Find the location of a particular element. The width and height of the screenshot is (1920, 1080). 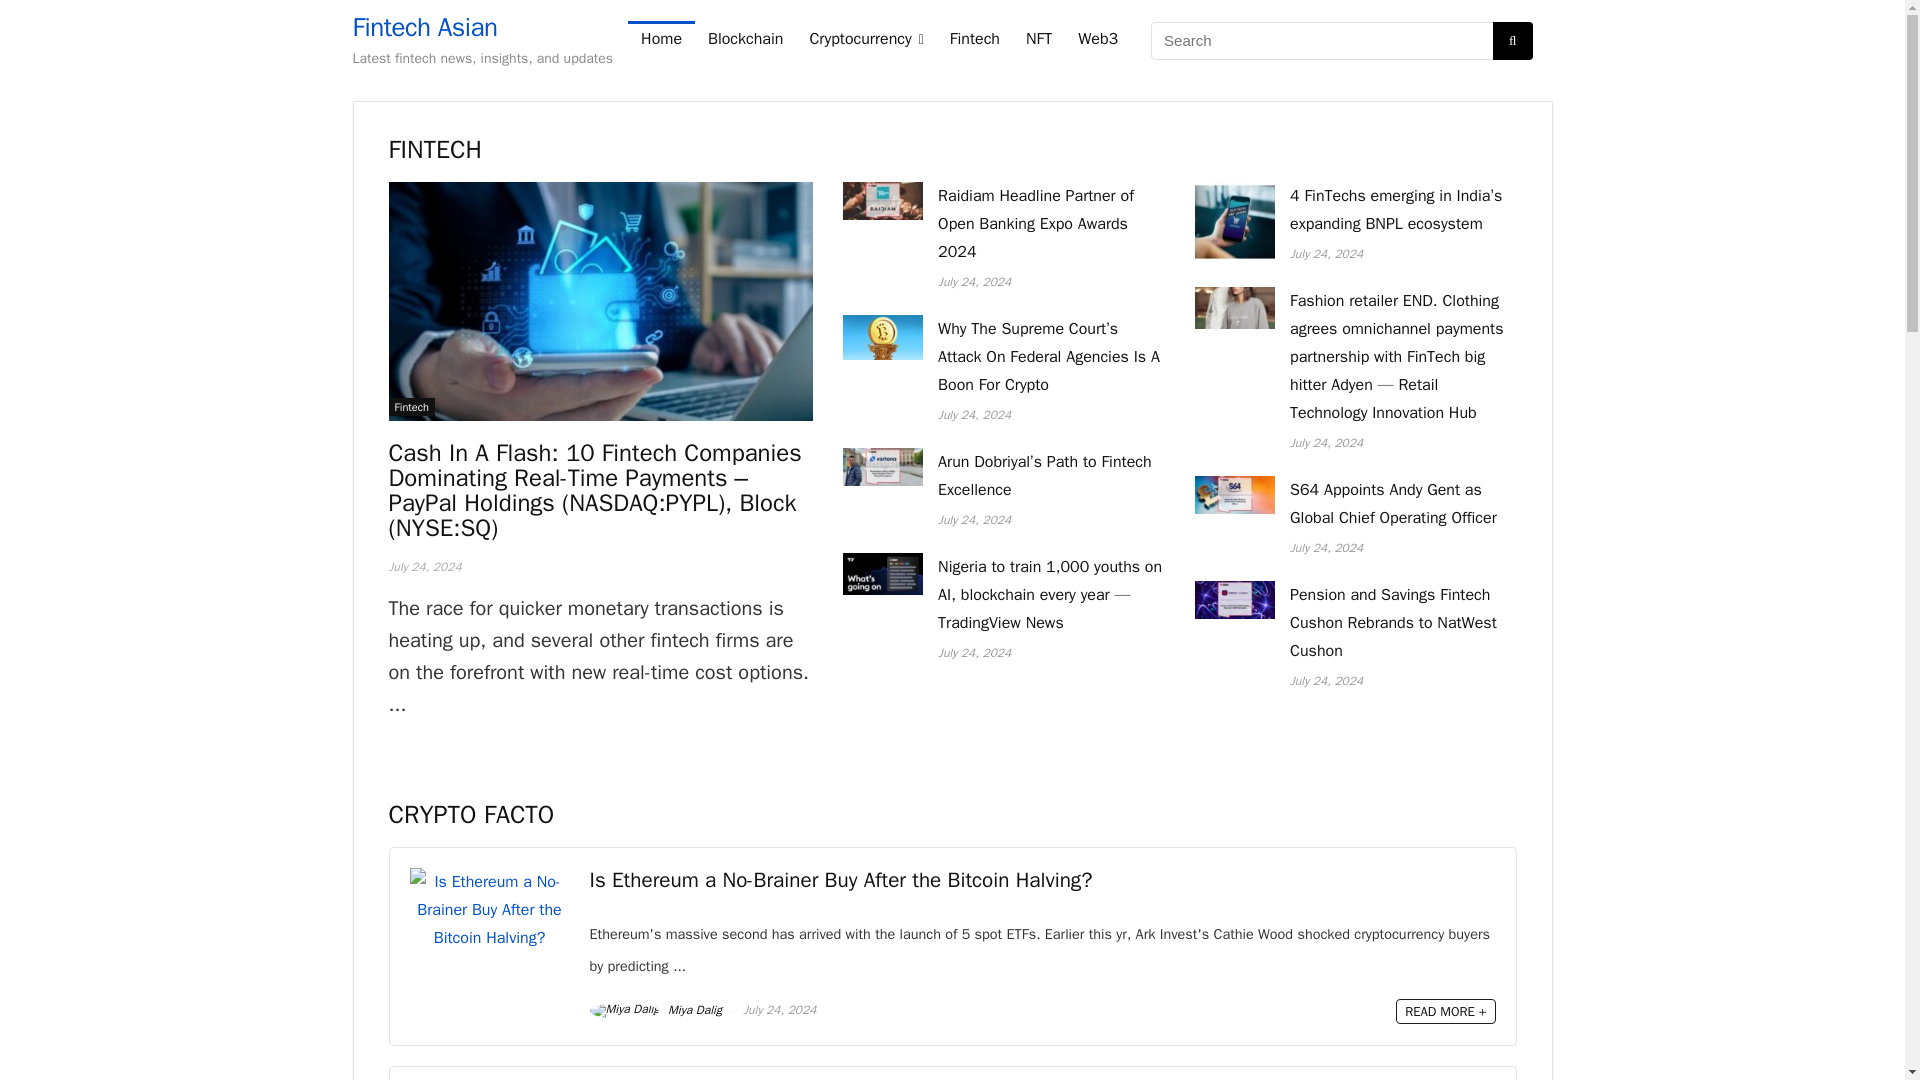

NFT is located at coordinates (1039, 40).